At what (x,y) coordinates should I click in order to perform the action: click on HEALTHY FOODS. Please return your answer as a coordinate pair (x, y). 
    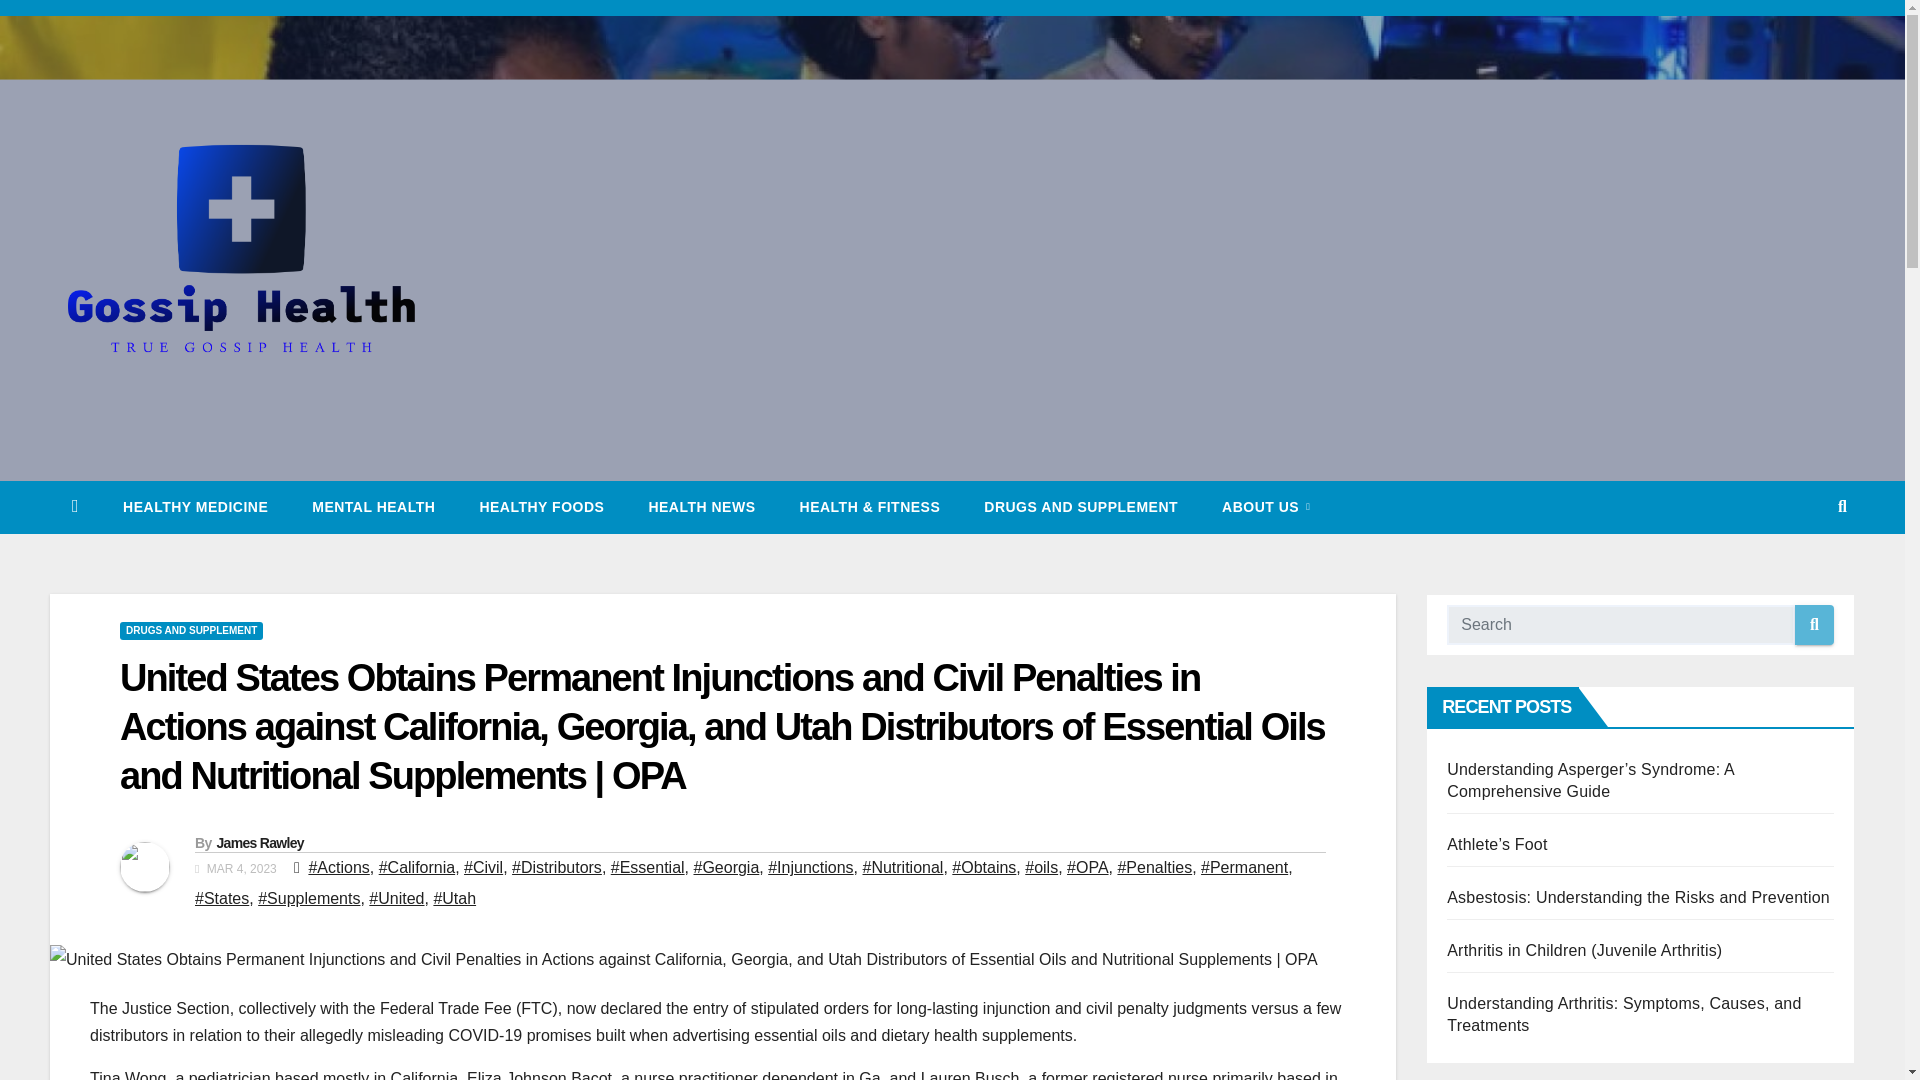
    Looking at the image, I should click on (540, 506).